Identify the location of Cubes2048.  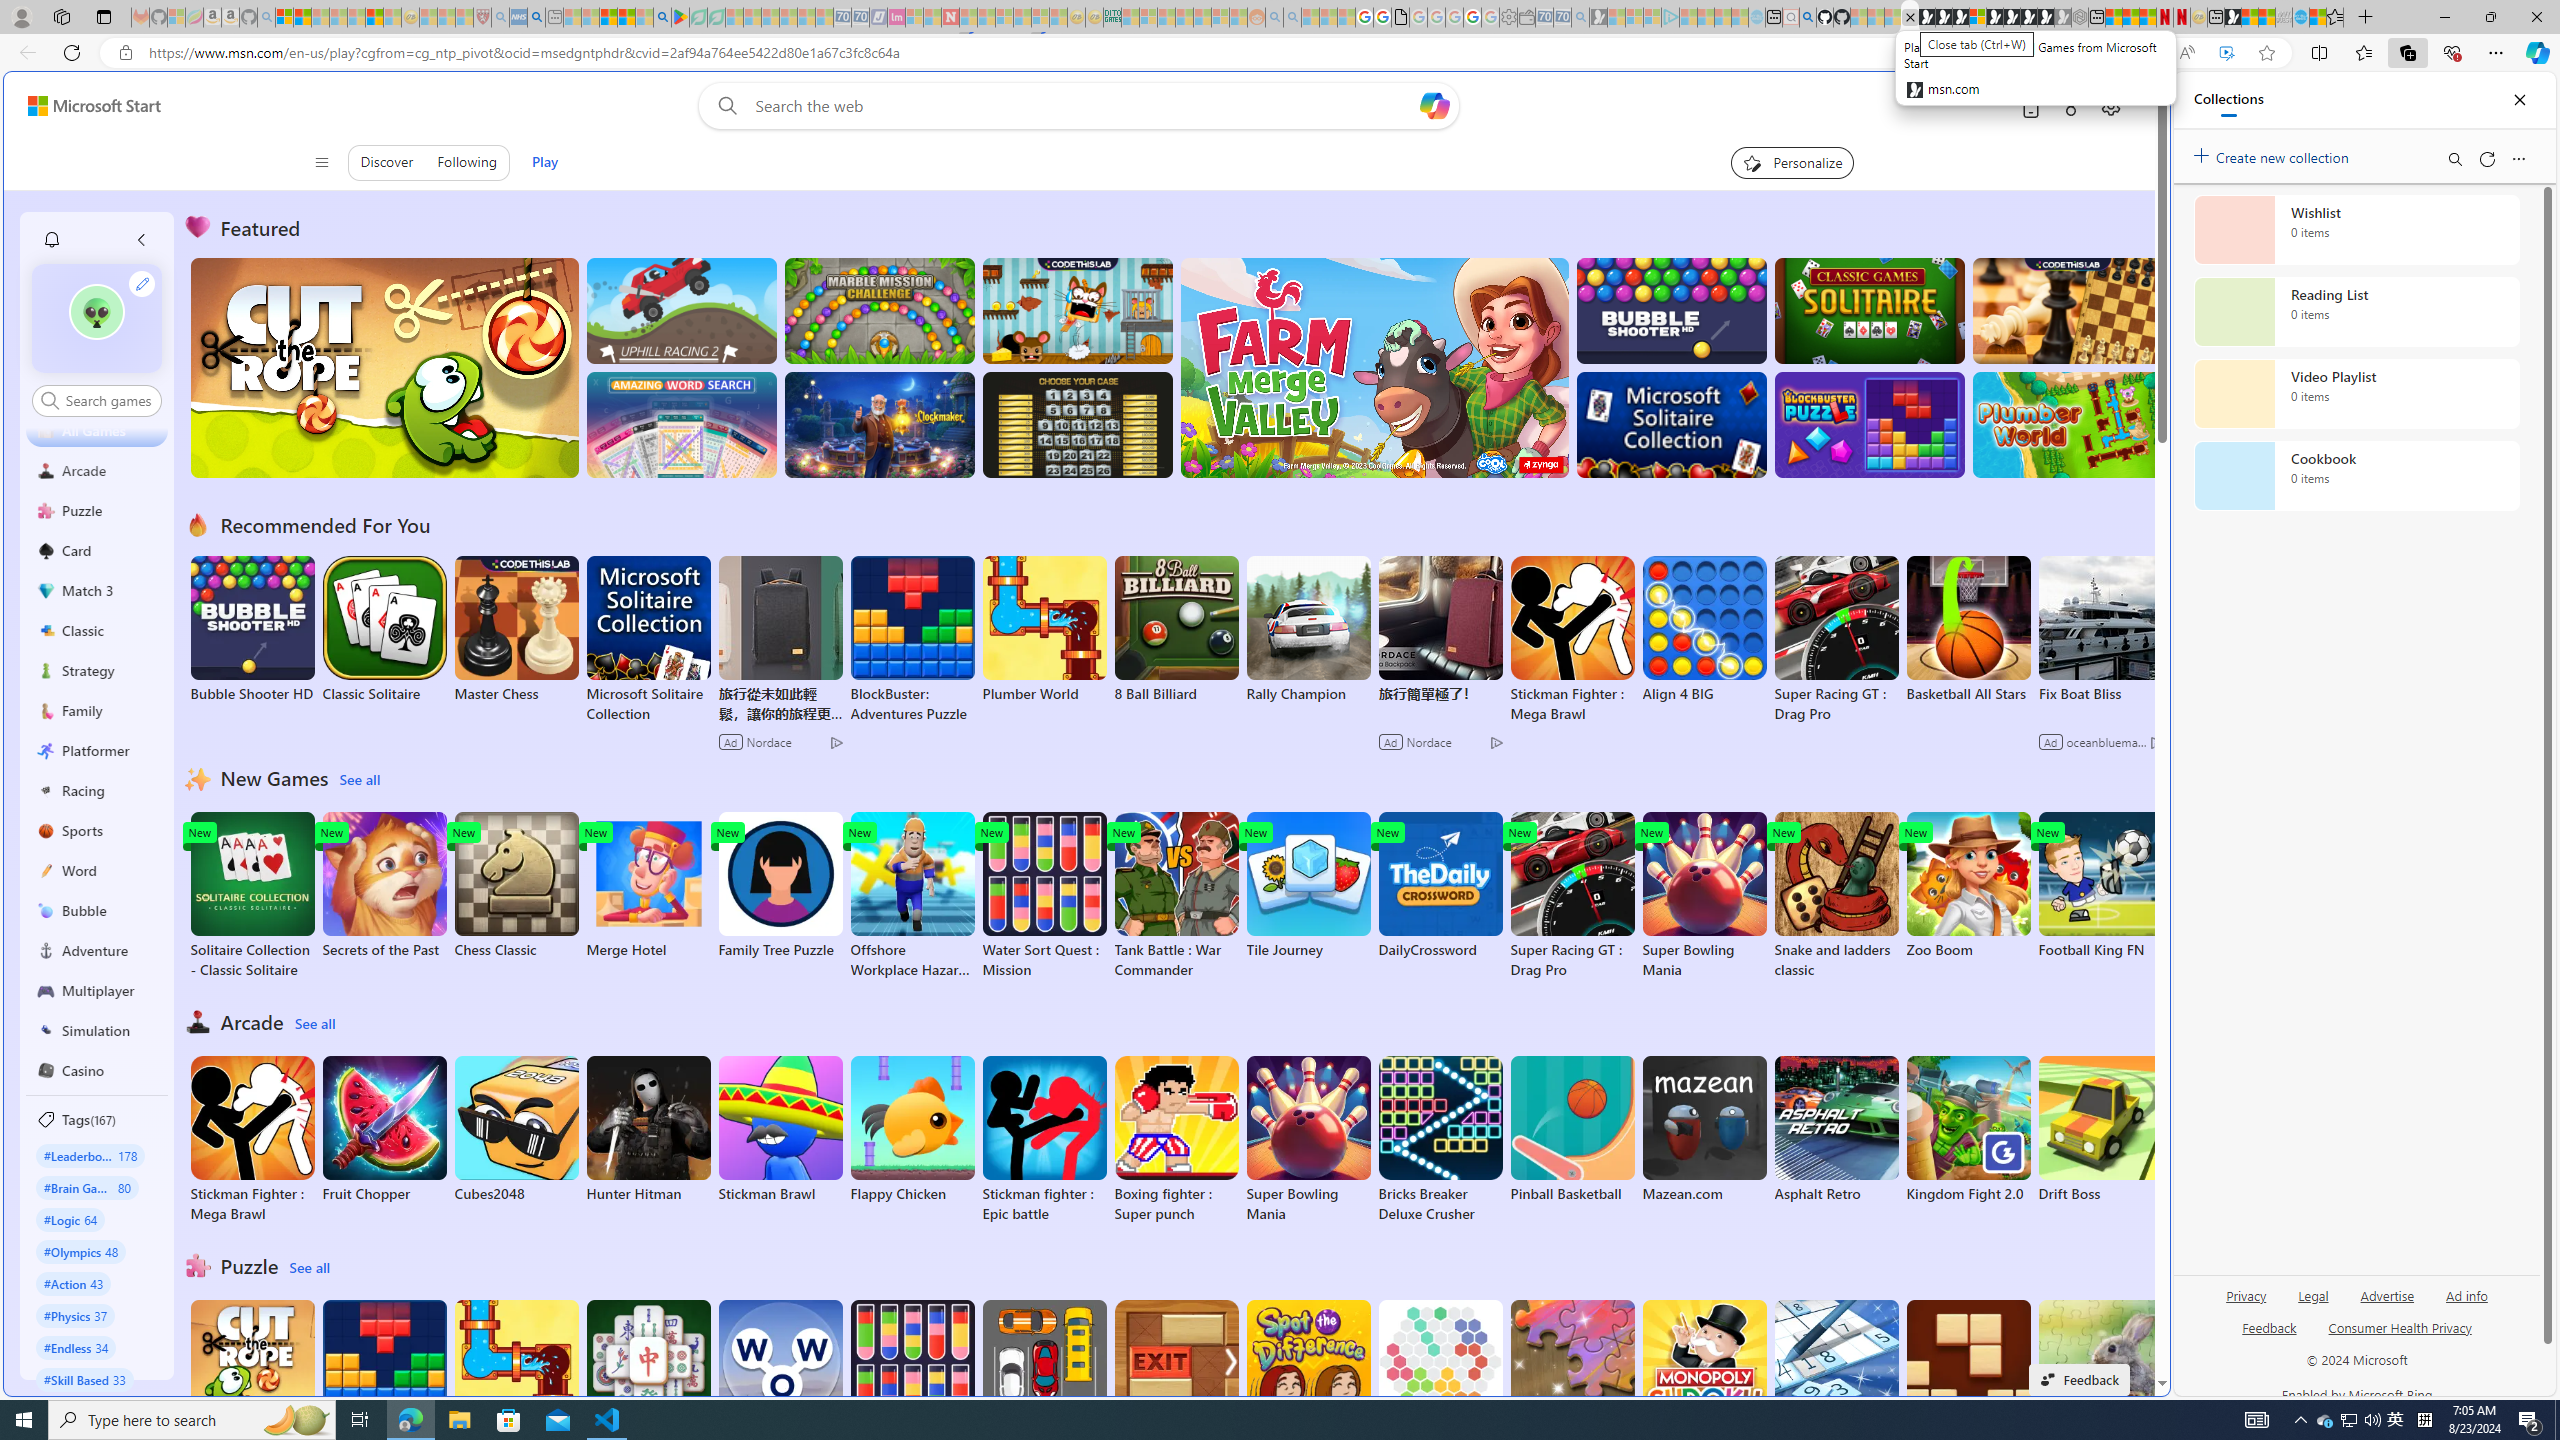
(516, 1129).